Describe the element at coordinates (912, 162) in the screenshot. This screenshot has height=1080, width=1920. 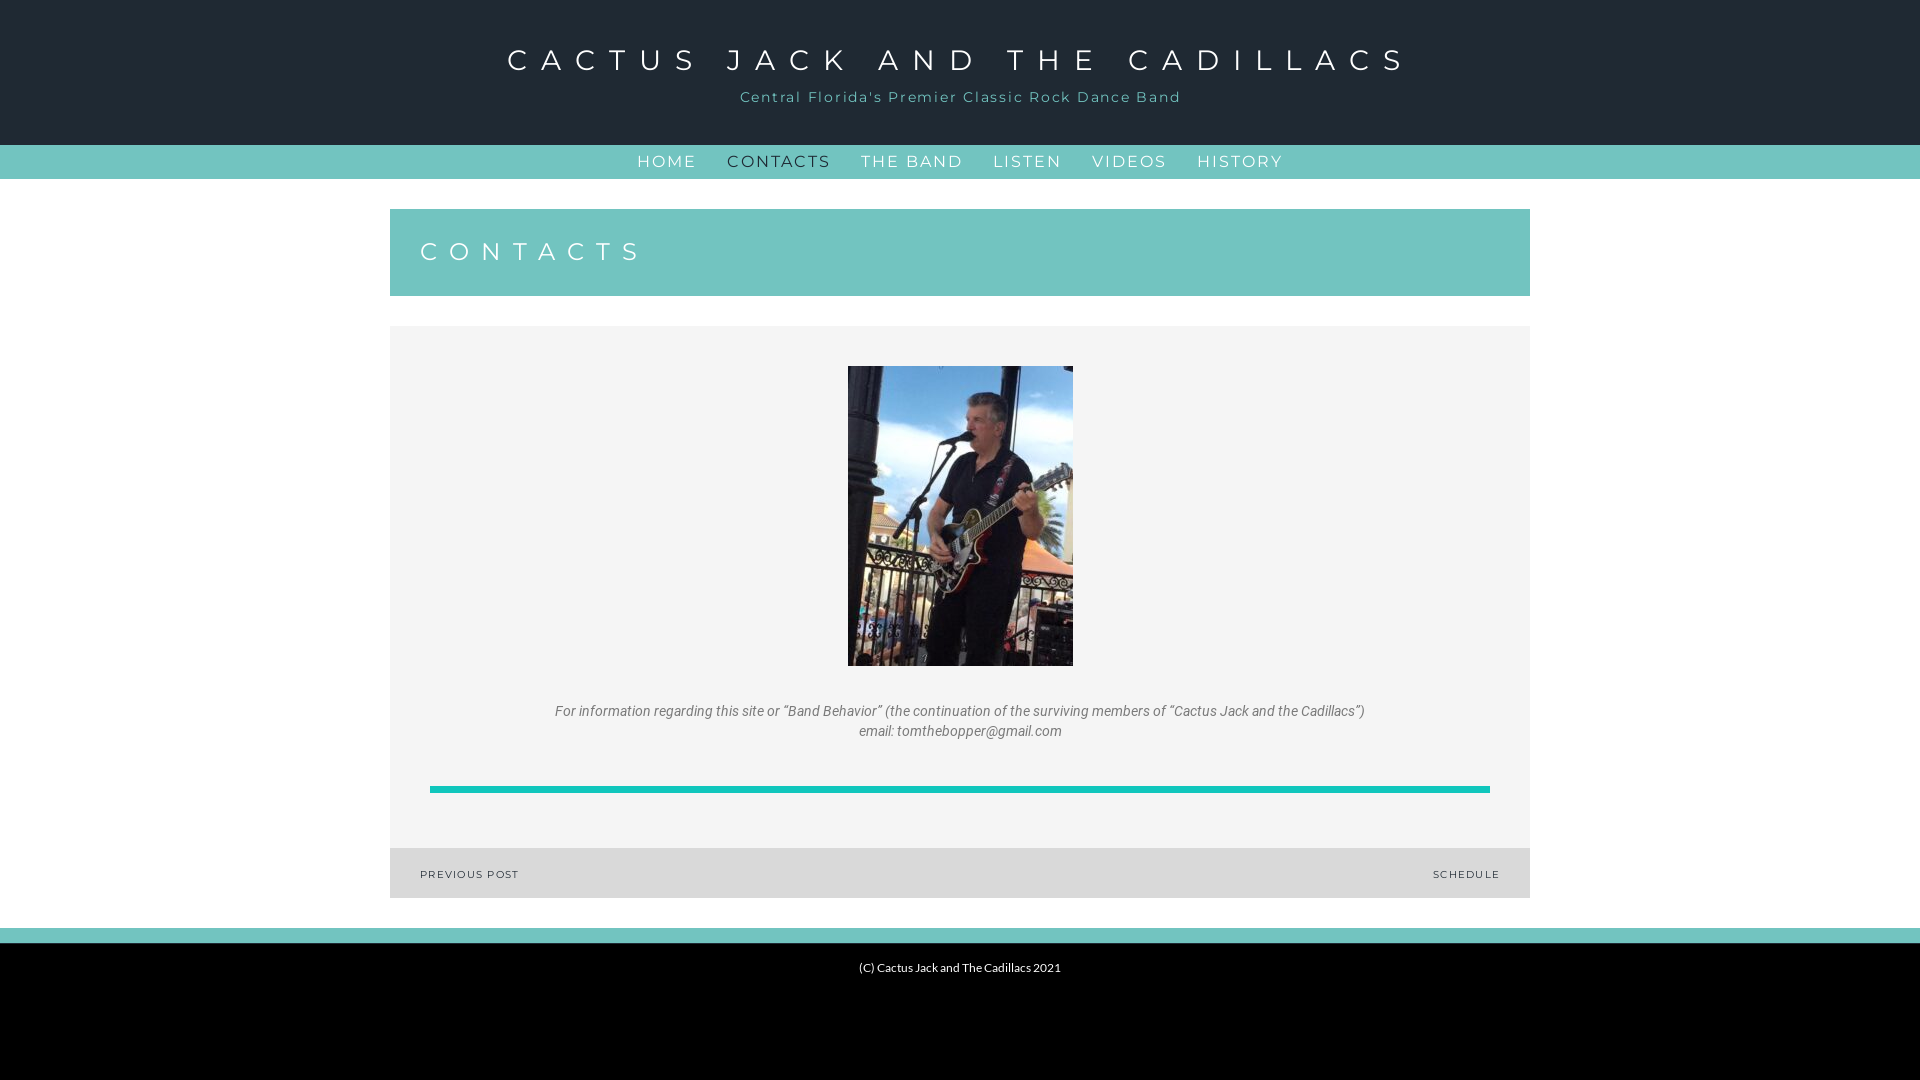
I see `THE BAND` at that location.